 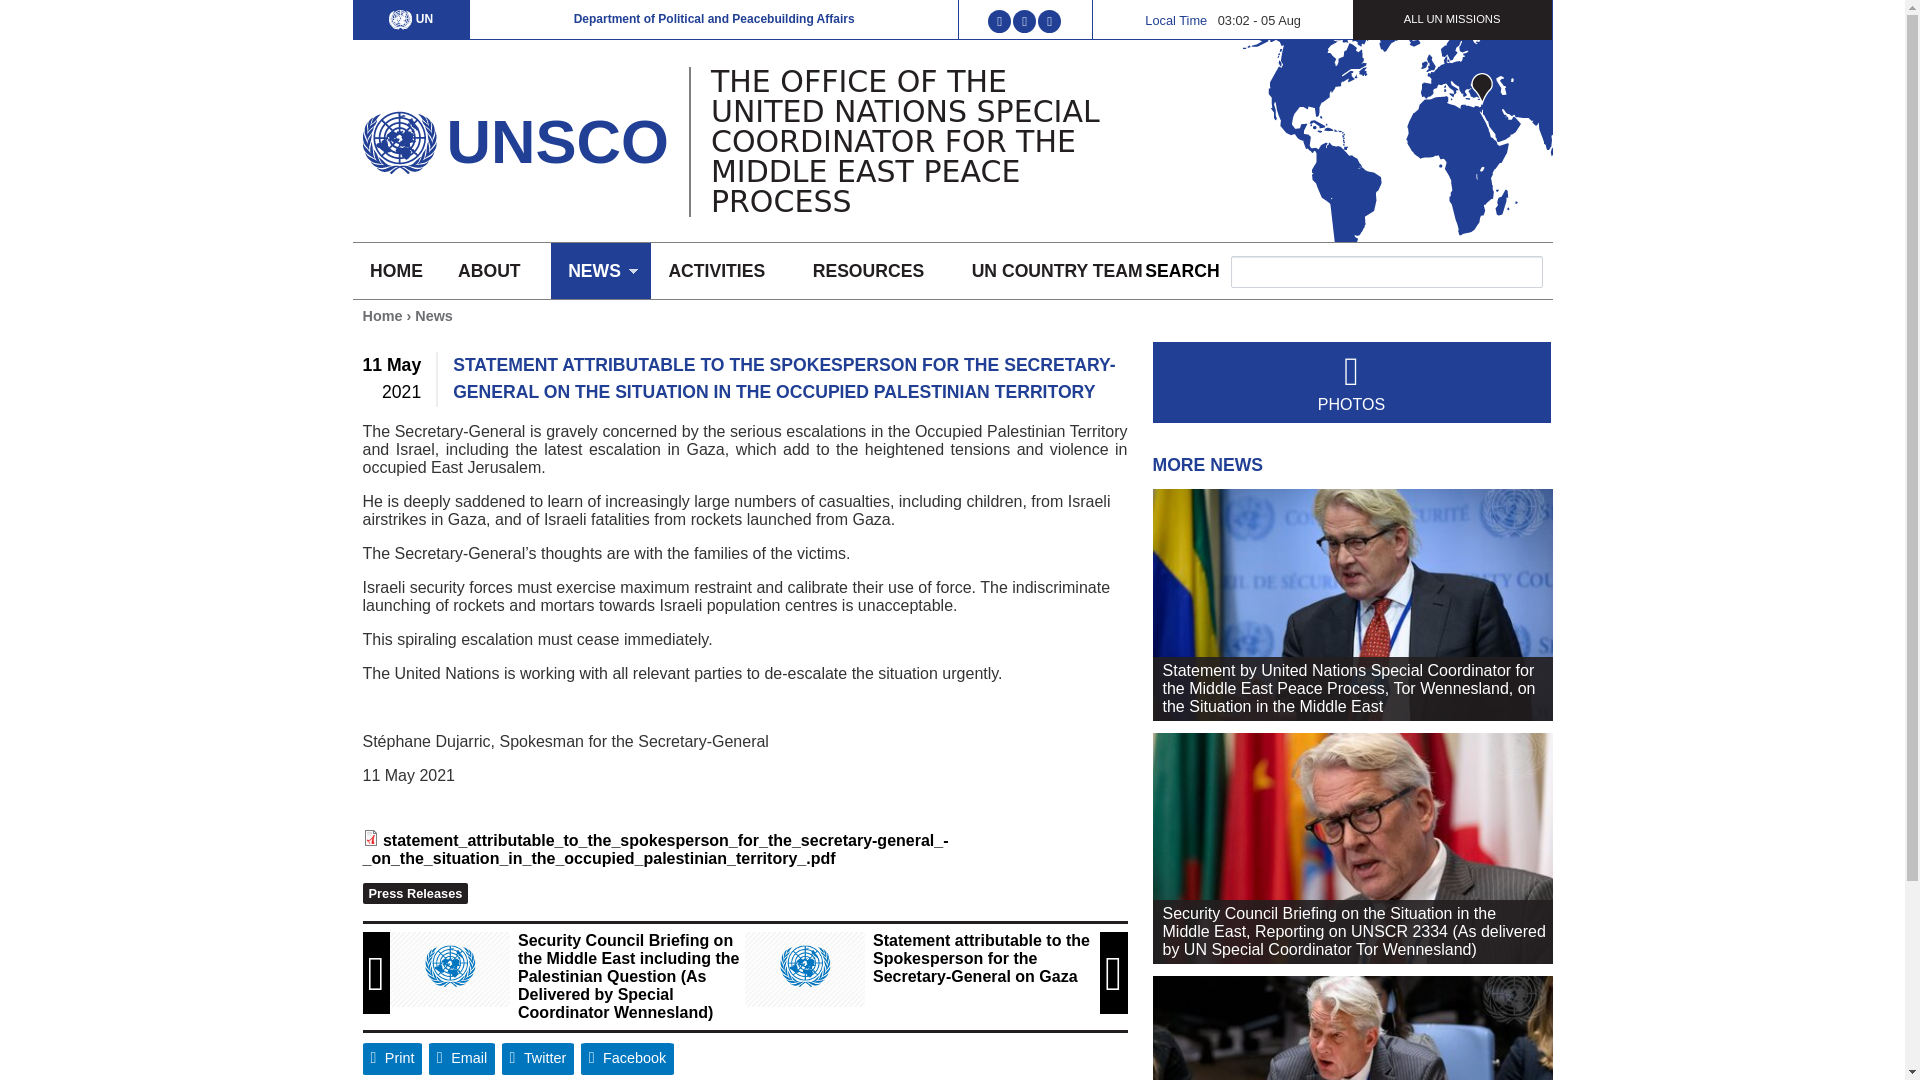 I want to click on UNSCO, so click(x=556, y=141).